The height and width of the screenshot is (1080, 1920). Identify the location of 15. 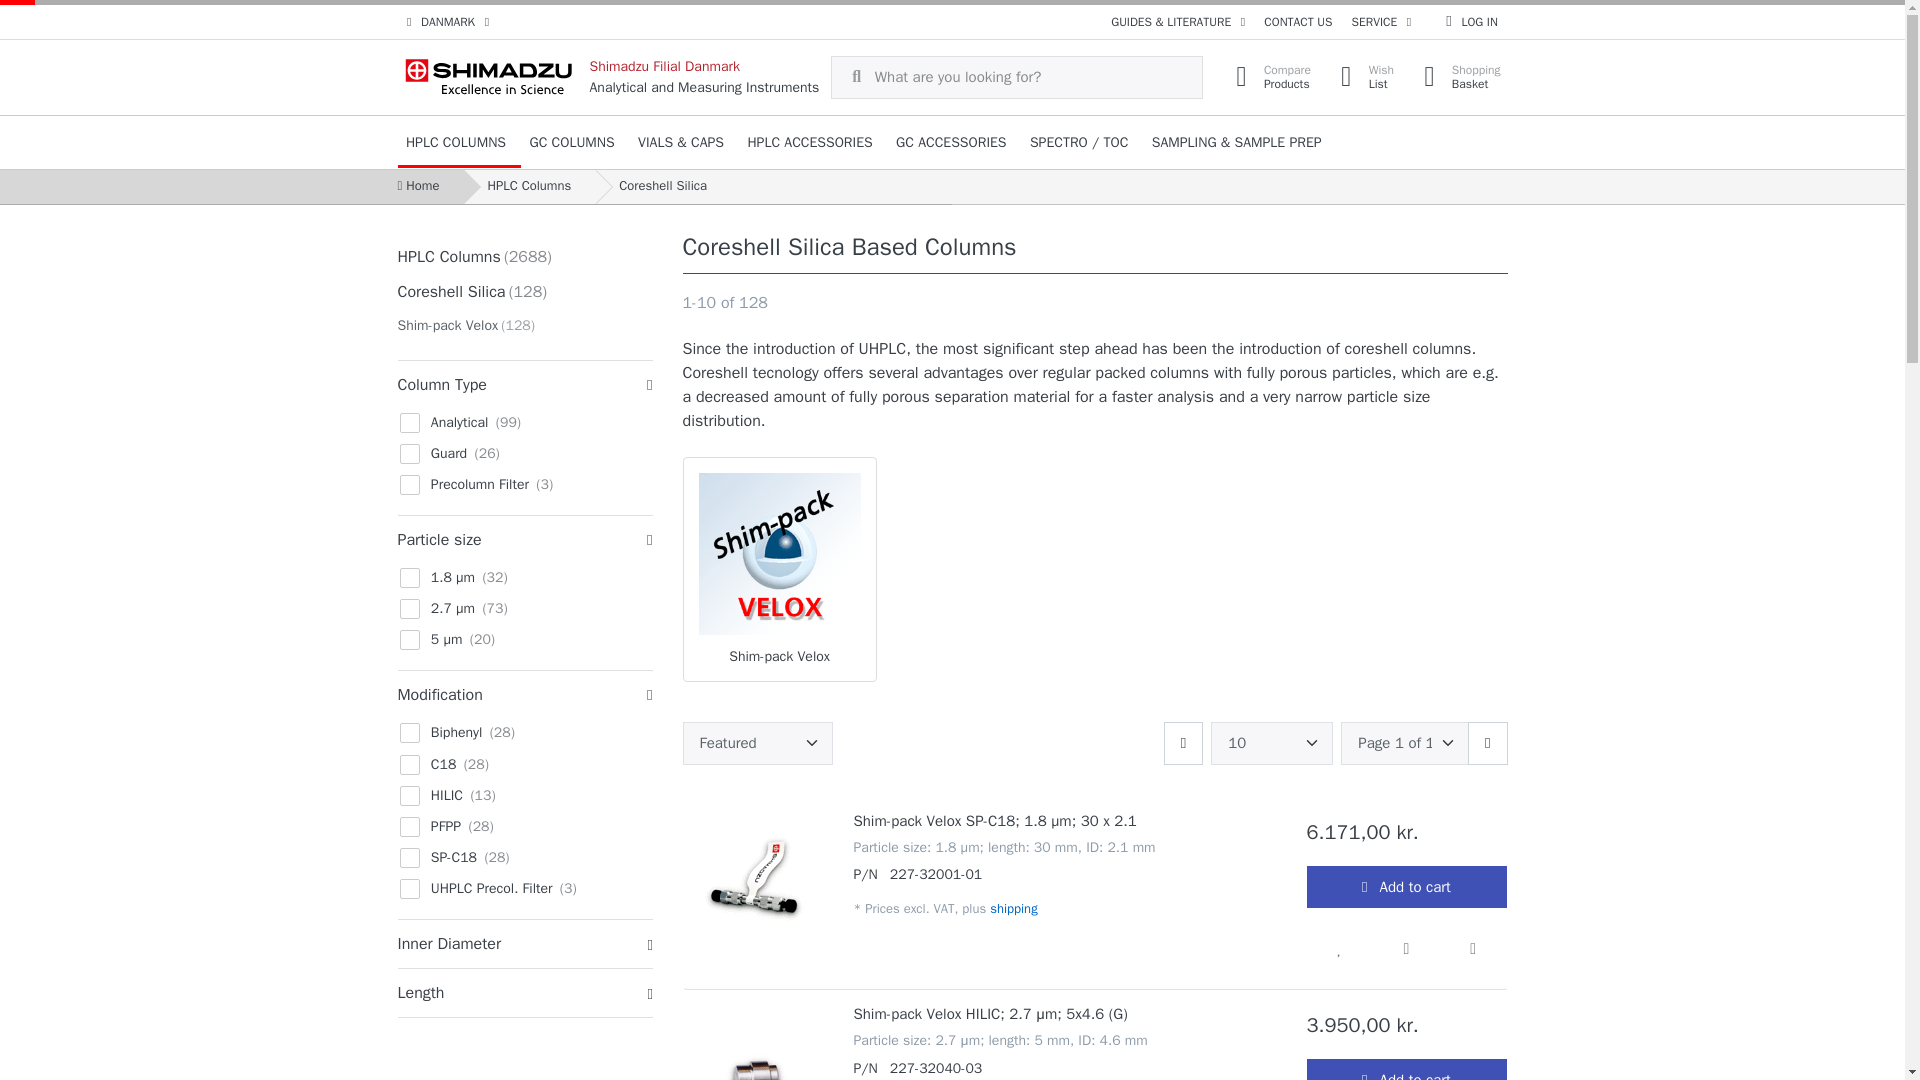
(1381, 22).